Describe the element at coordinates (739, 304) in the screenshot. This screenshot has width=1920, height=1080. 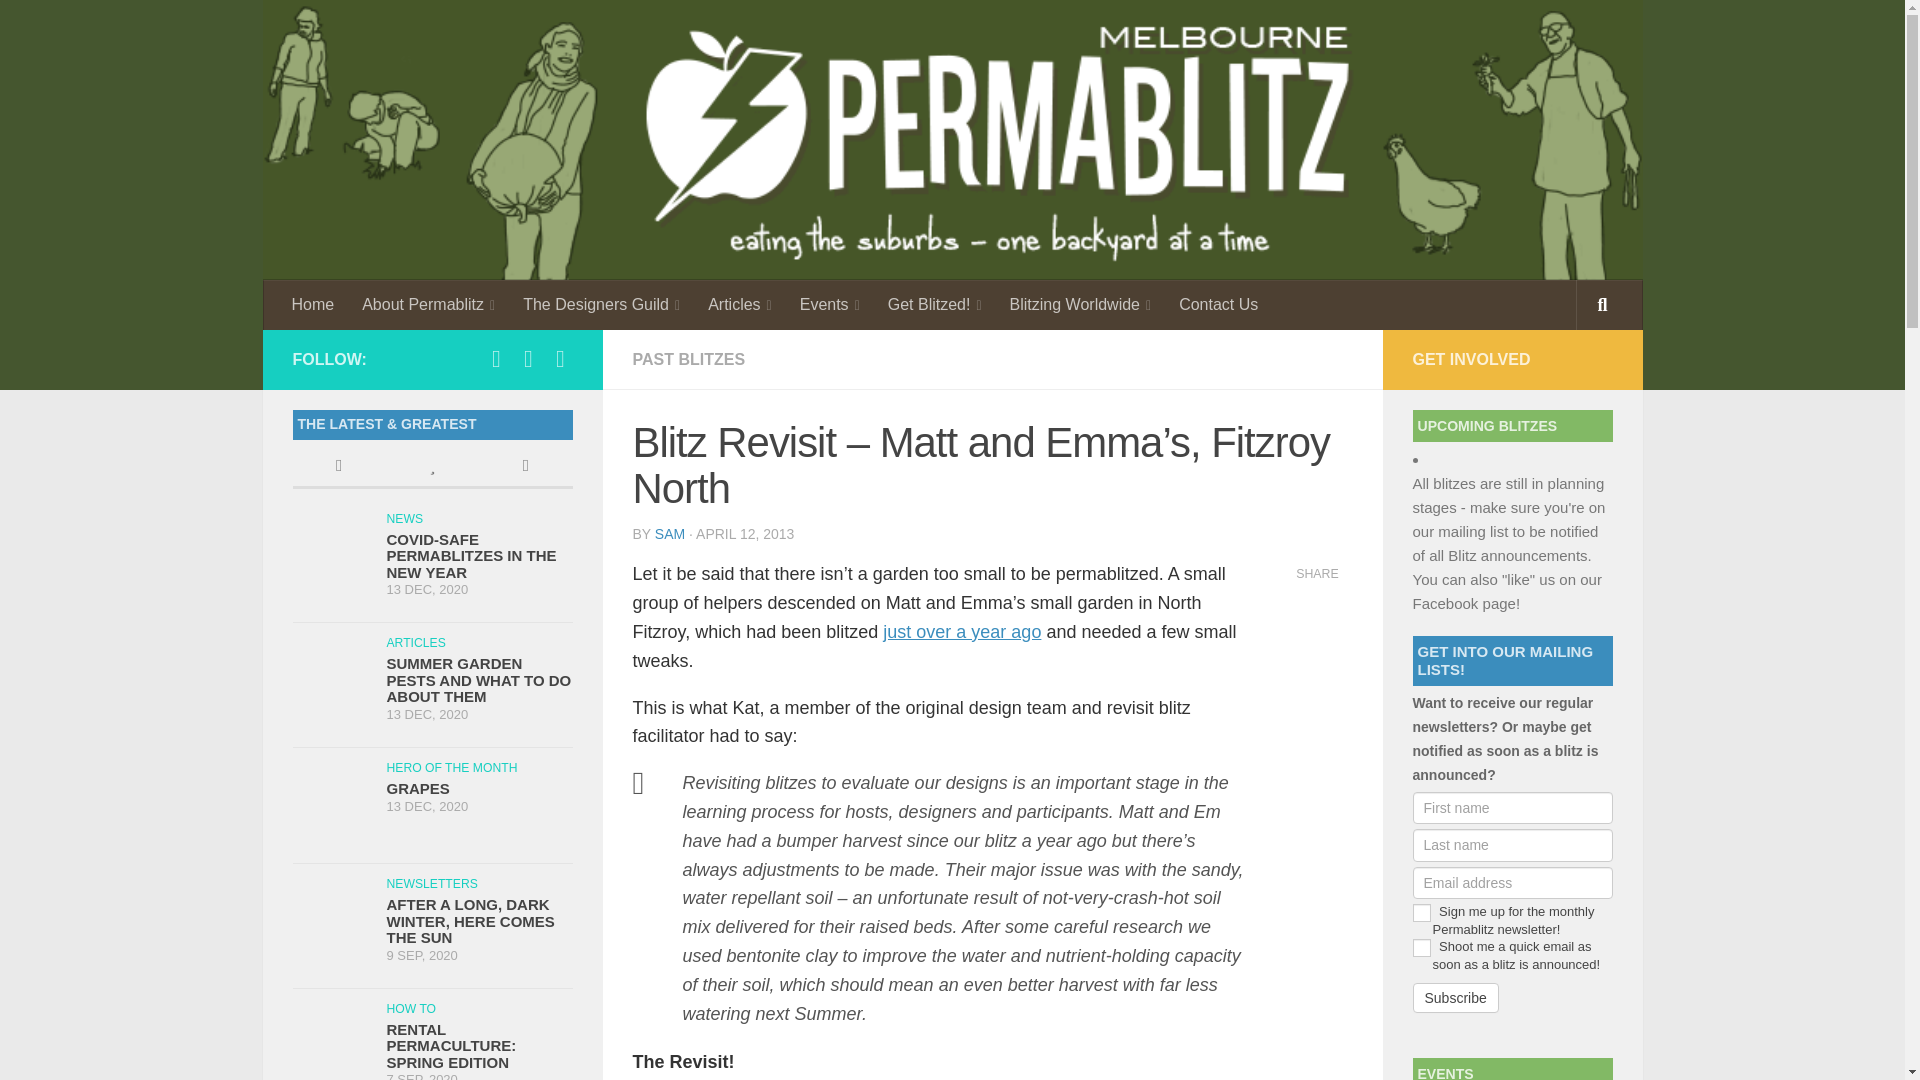
I see `Articles` at that location.